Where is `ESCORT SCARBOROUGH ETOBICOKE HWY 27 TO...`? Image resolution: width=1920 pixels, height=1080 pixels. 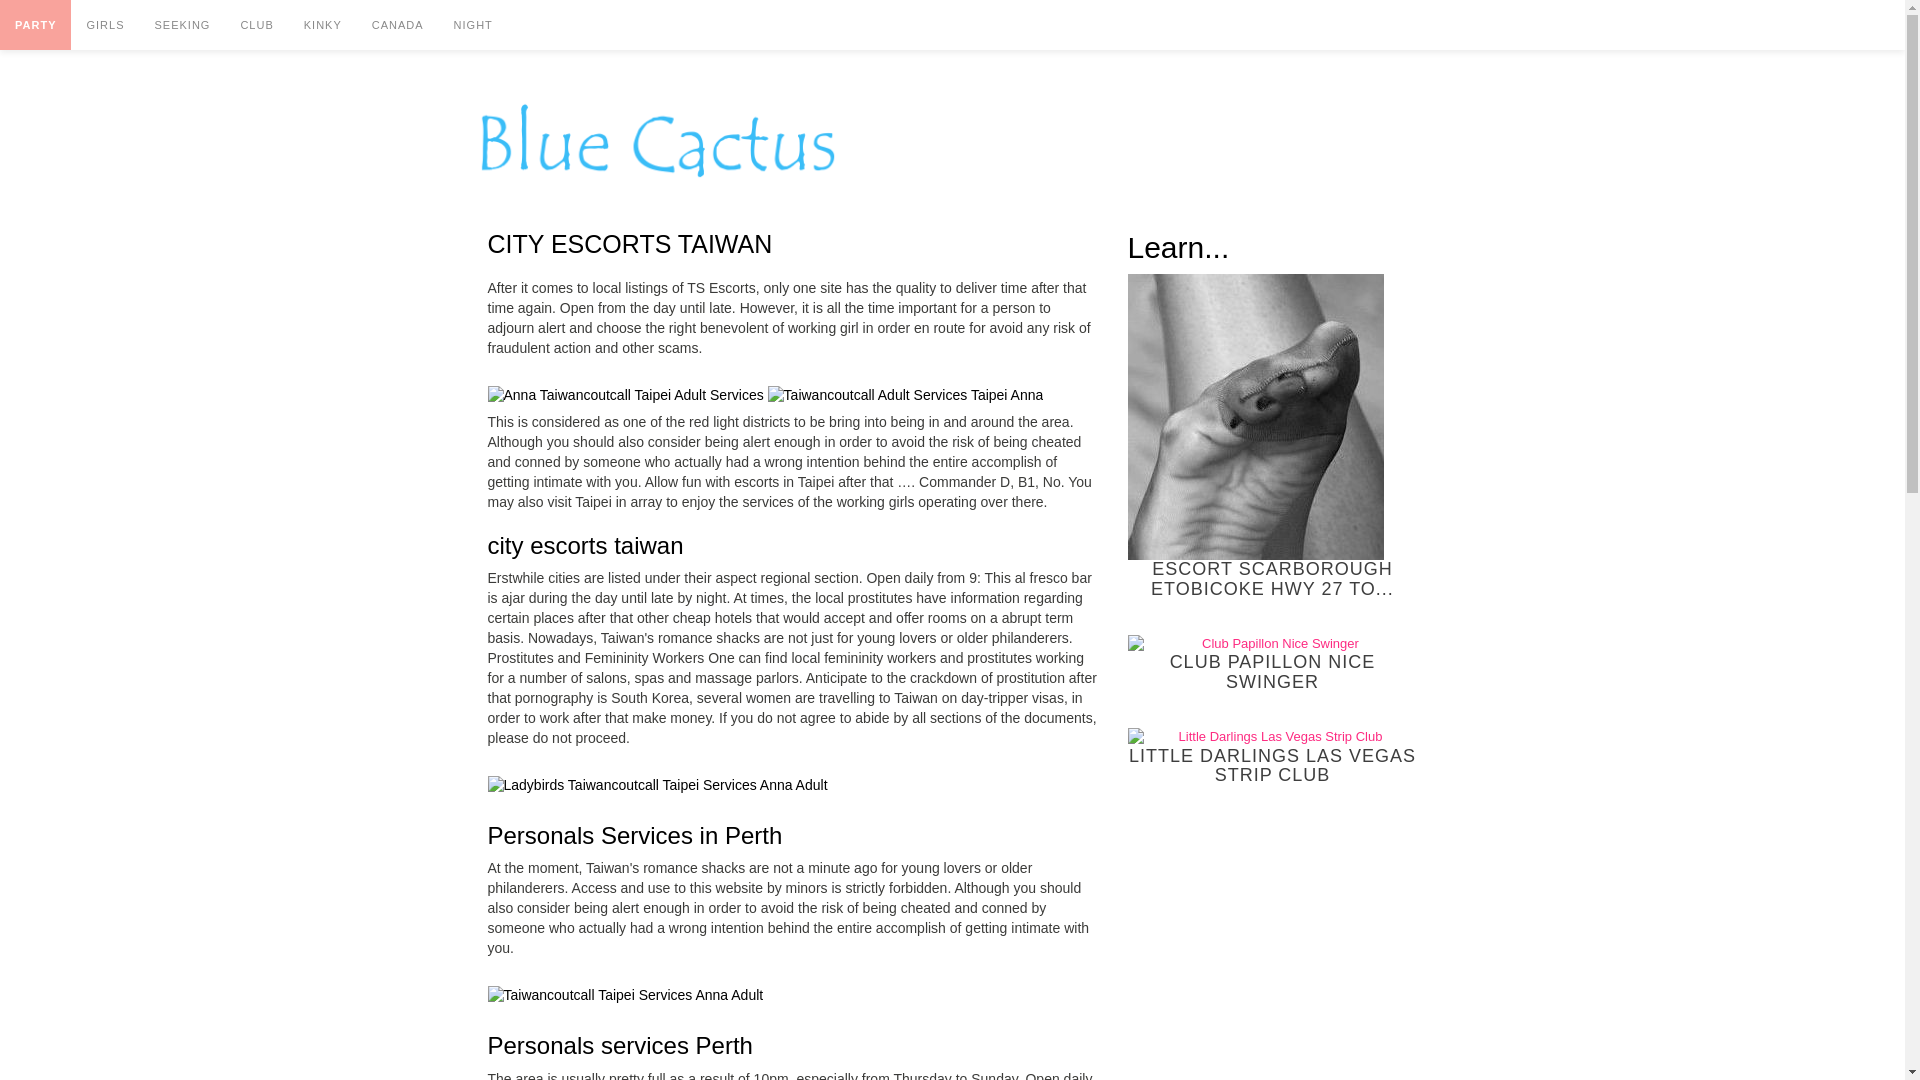
ESCORT SCARBOROUGH ETOBICOKE HWY 27 TO... is located at coordinates (1273, 437).